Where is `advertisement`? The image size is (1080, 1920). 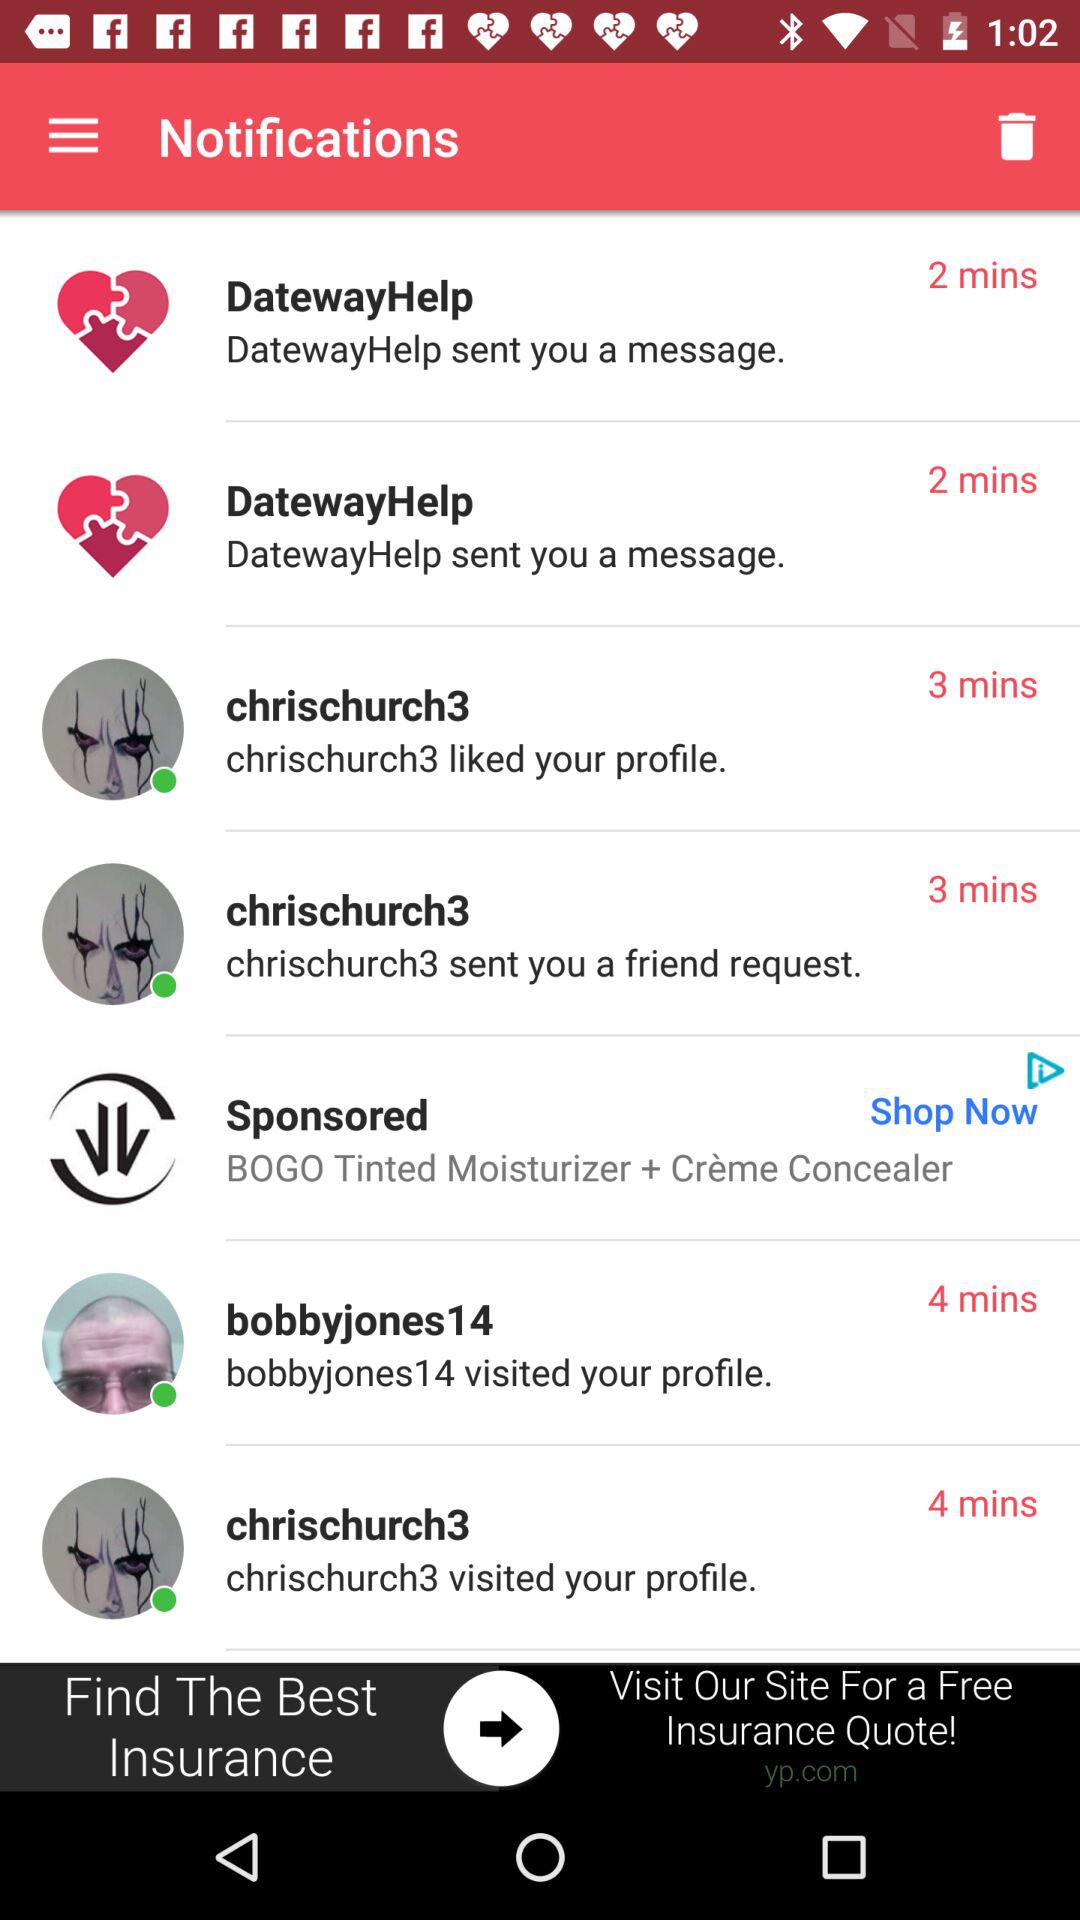 advertisement is located at coordinates (540, 1728).